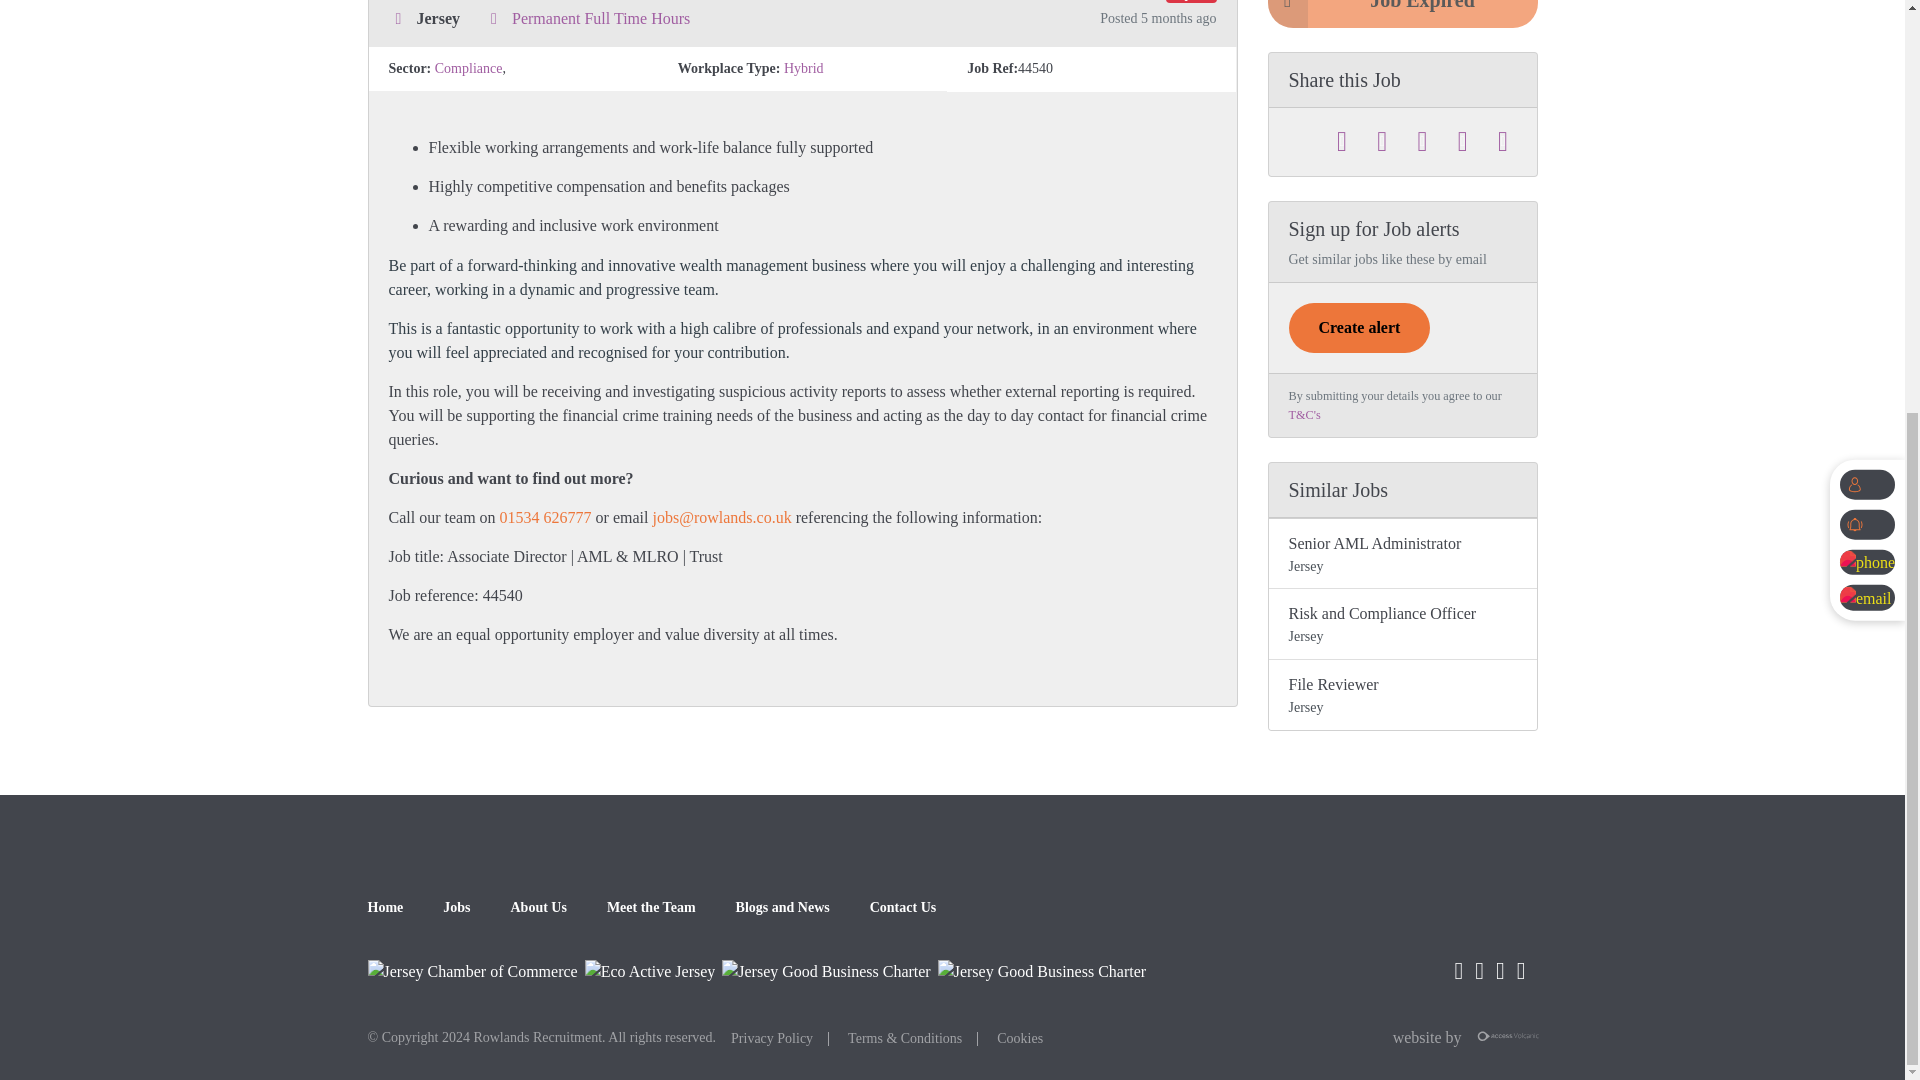  I want to click on Facebook, so click(1382, 142).